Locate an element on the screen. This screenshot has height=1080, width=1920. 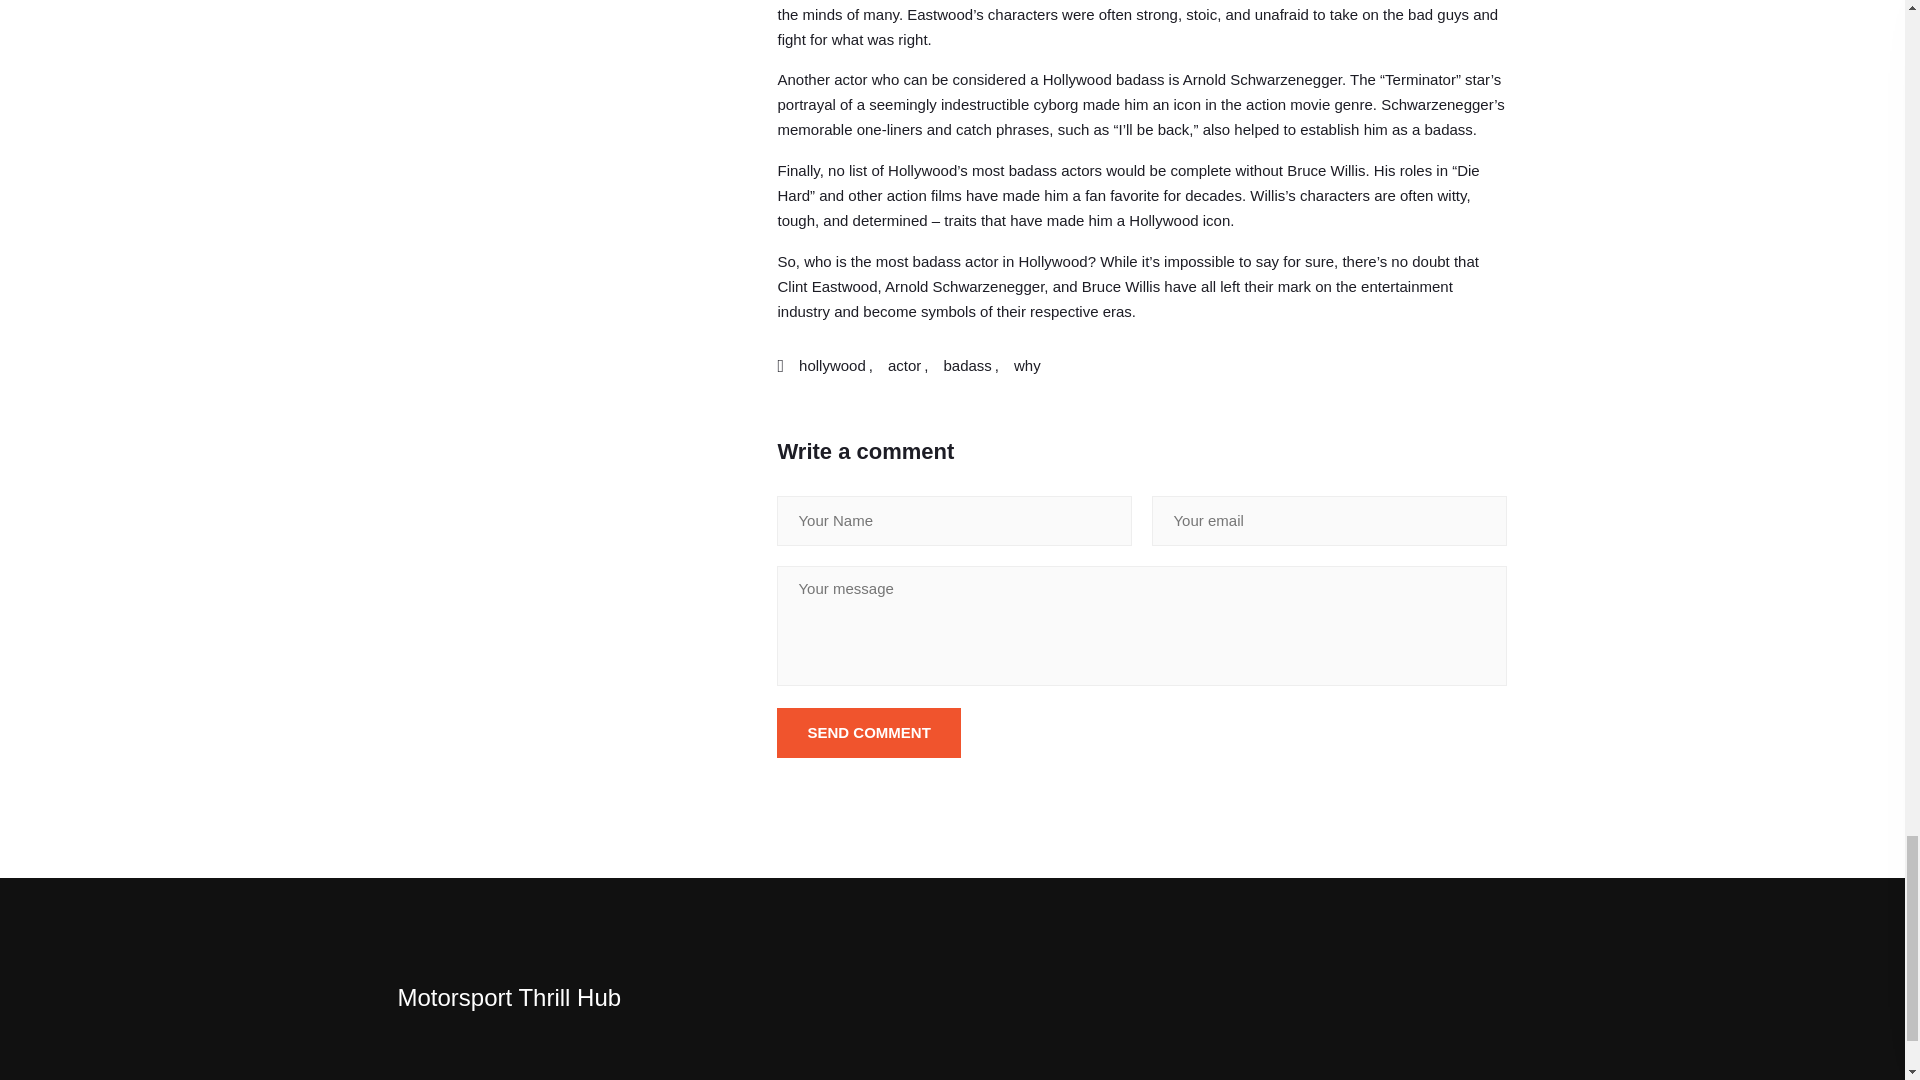
badass is located at coordinates (966, 366).